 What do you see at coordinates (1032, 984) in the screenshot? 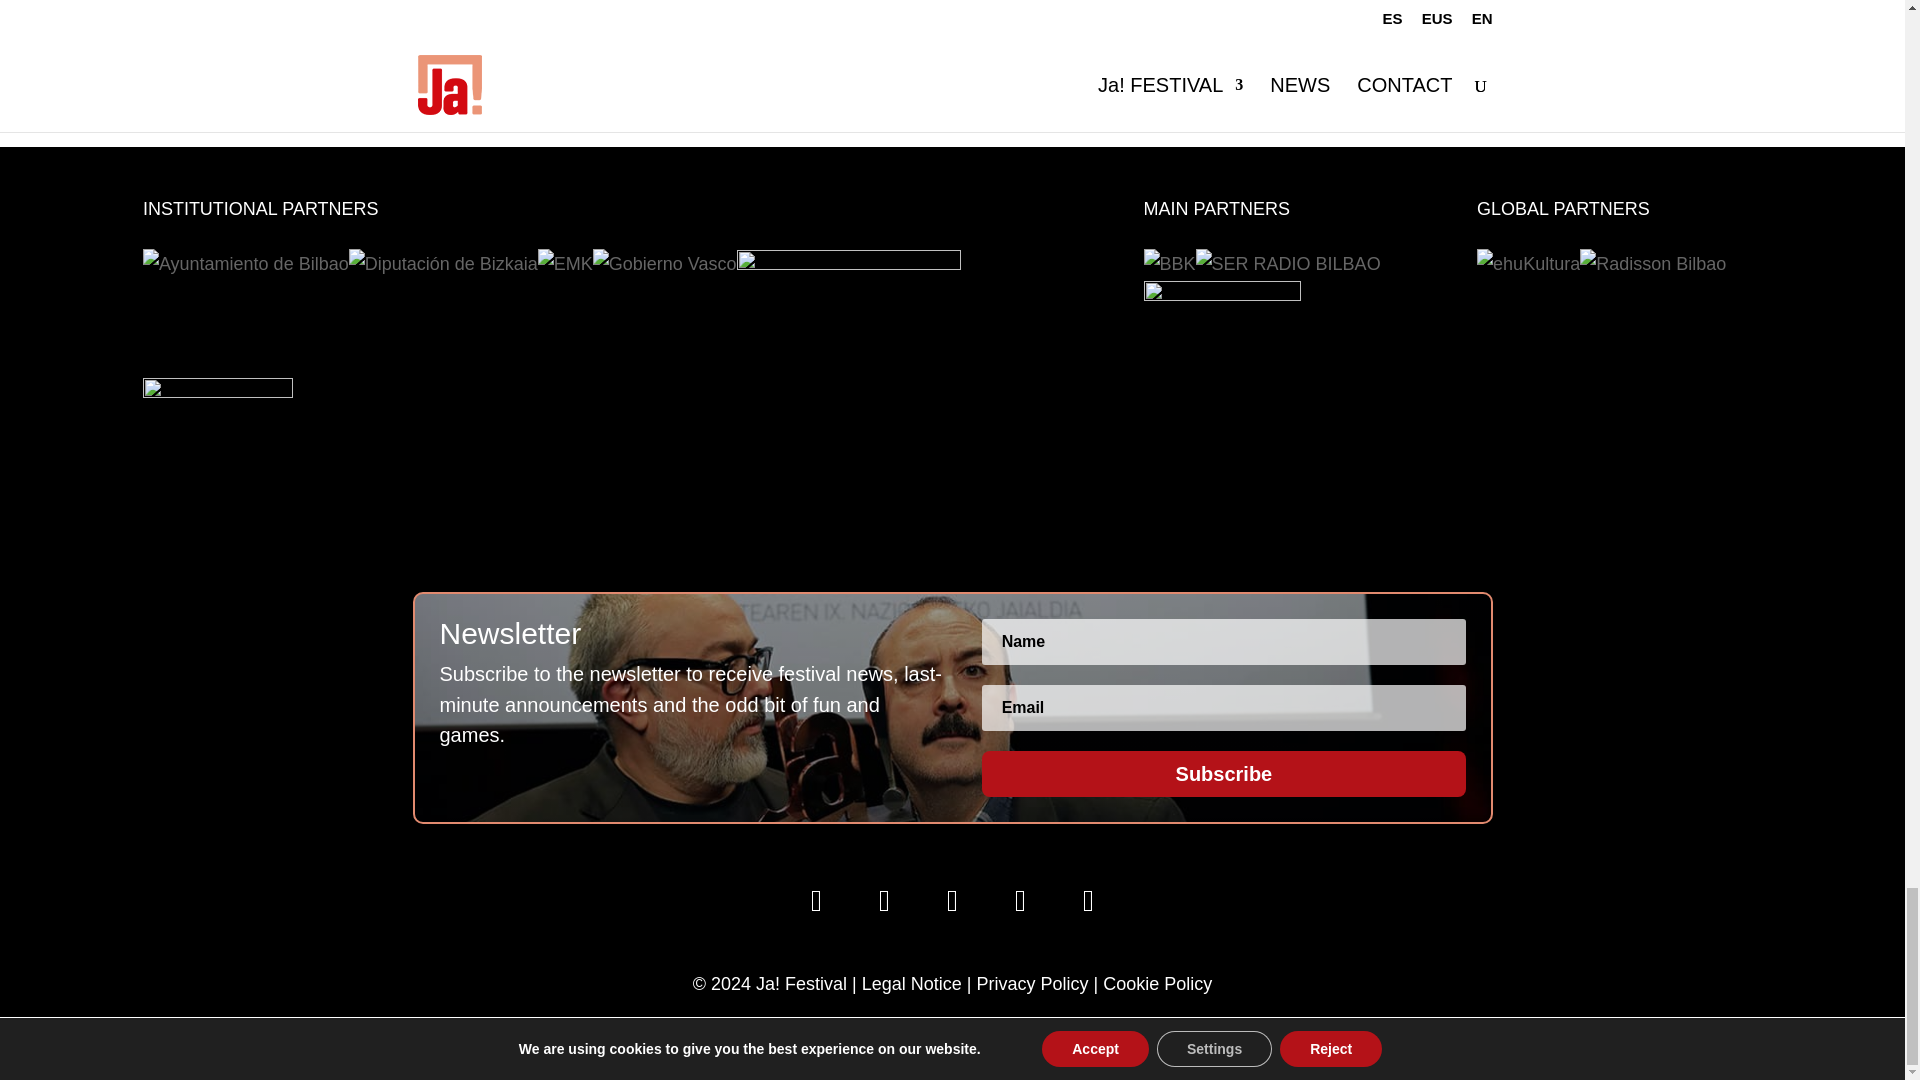
I see `Privacy Policy` at bounding box center [1032, 984].